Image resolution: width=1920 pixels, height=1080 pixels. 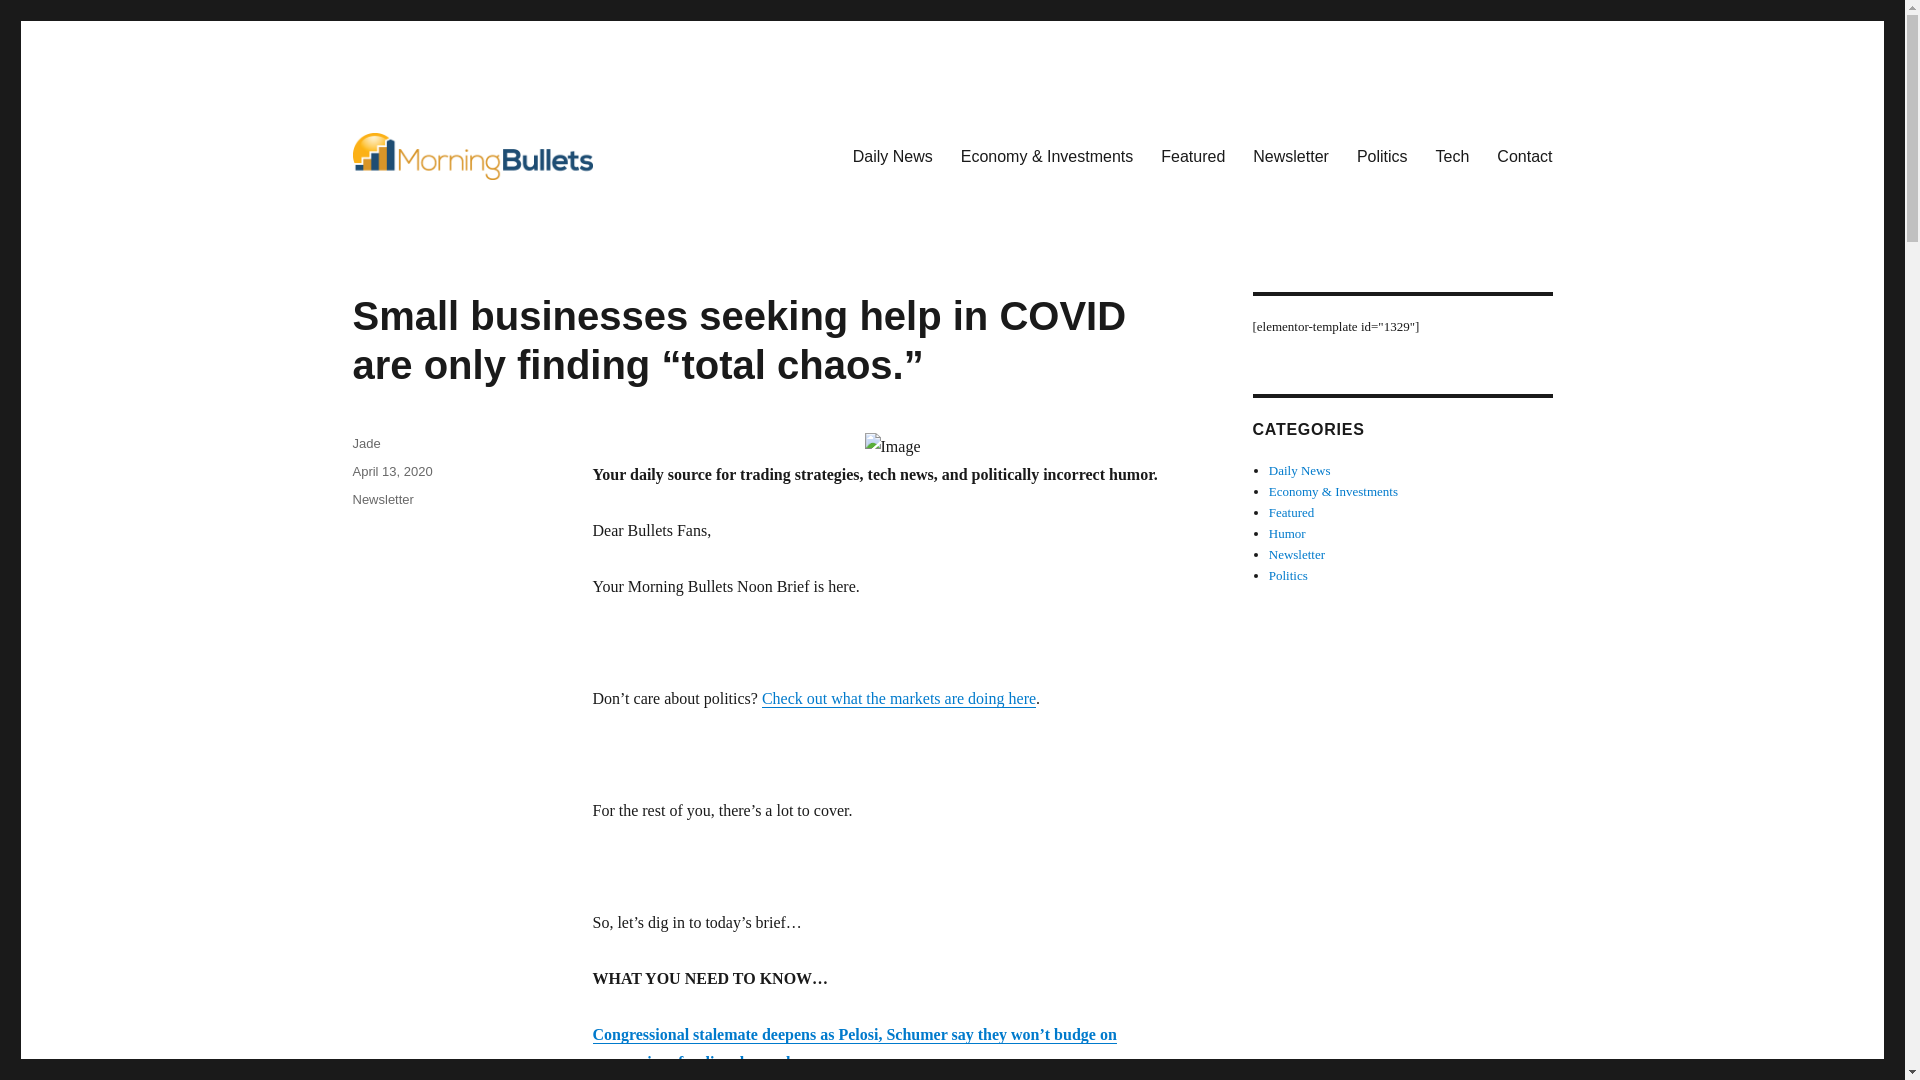 I want to click on Jade, so click(x=366, y=444).